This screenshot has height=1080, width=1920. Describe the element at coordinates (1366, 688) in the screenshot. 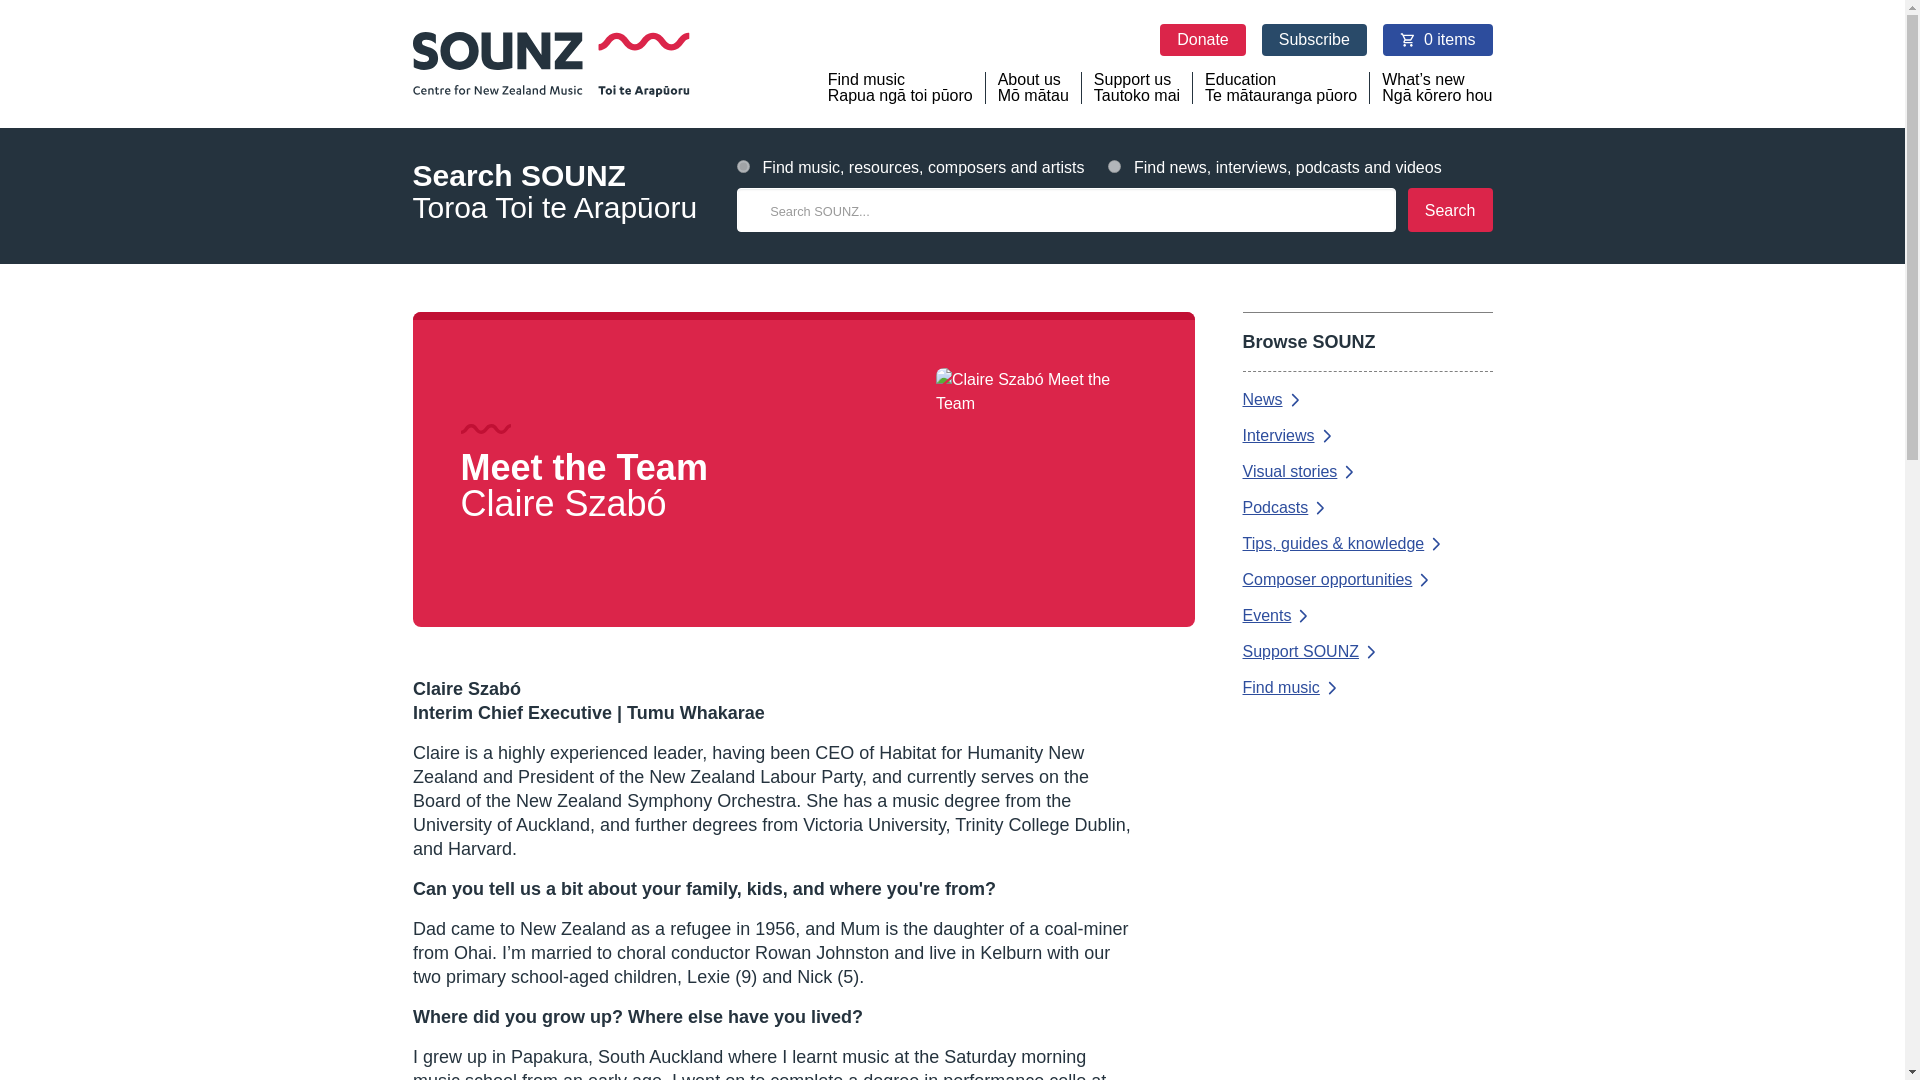

I see `Composer opportunities` at that location.